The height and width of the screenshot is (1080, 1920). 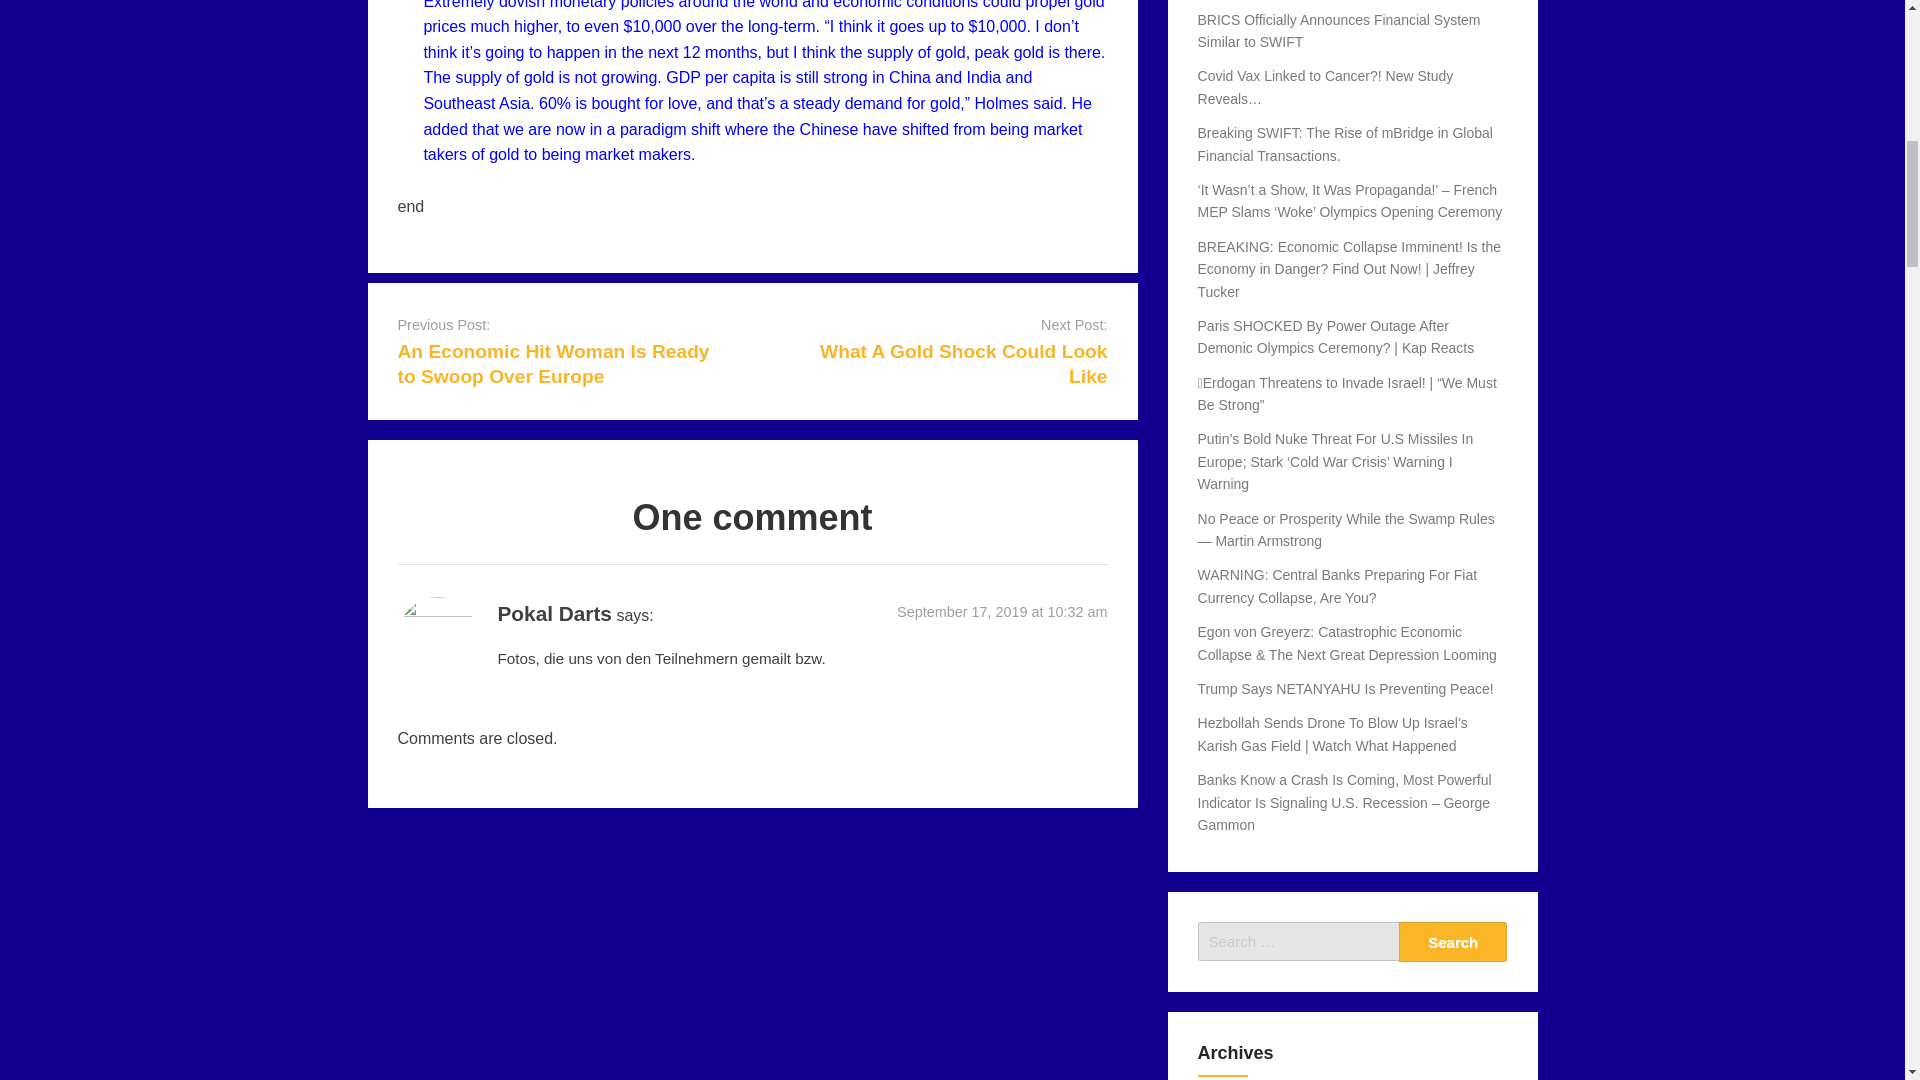 I want to click on BRICS Officially Announces Financial System Similar to SWIFT, so click(x=1339, y=30).